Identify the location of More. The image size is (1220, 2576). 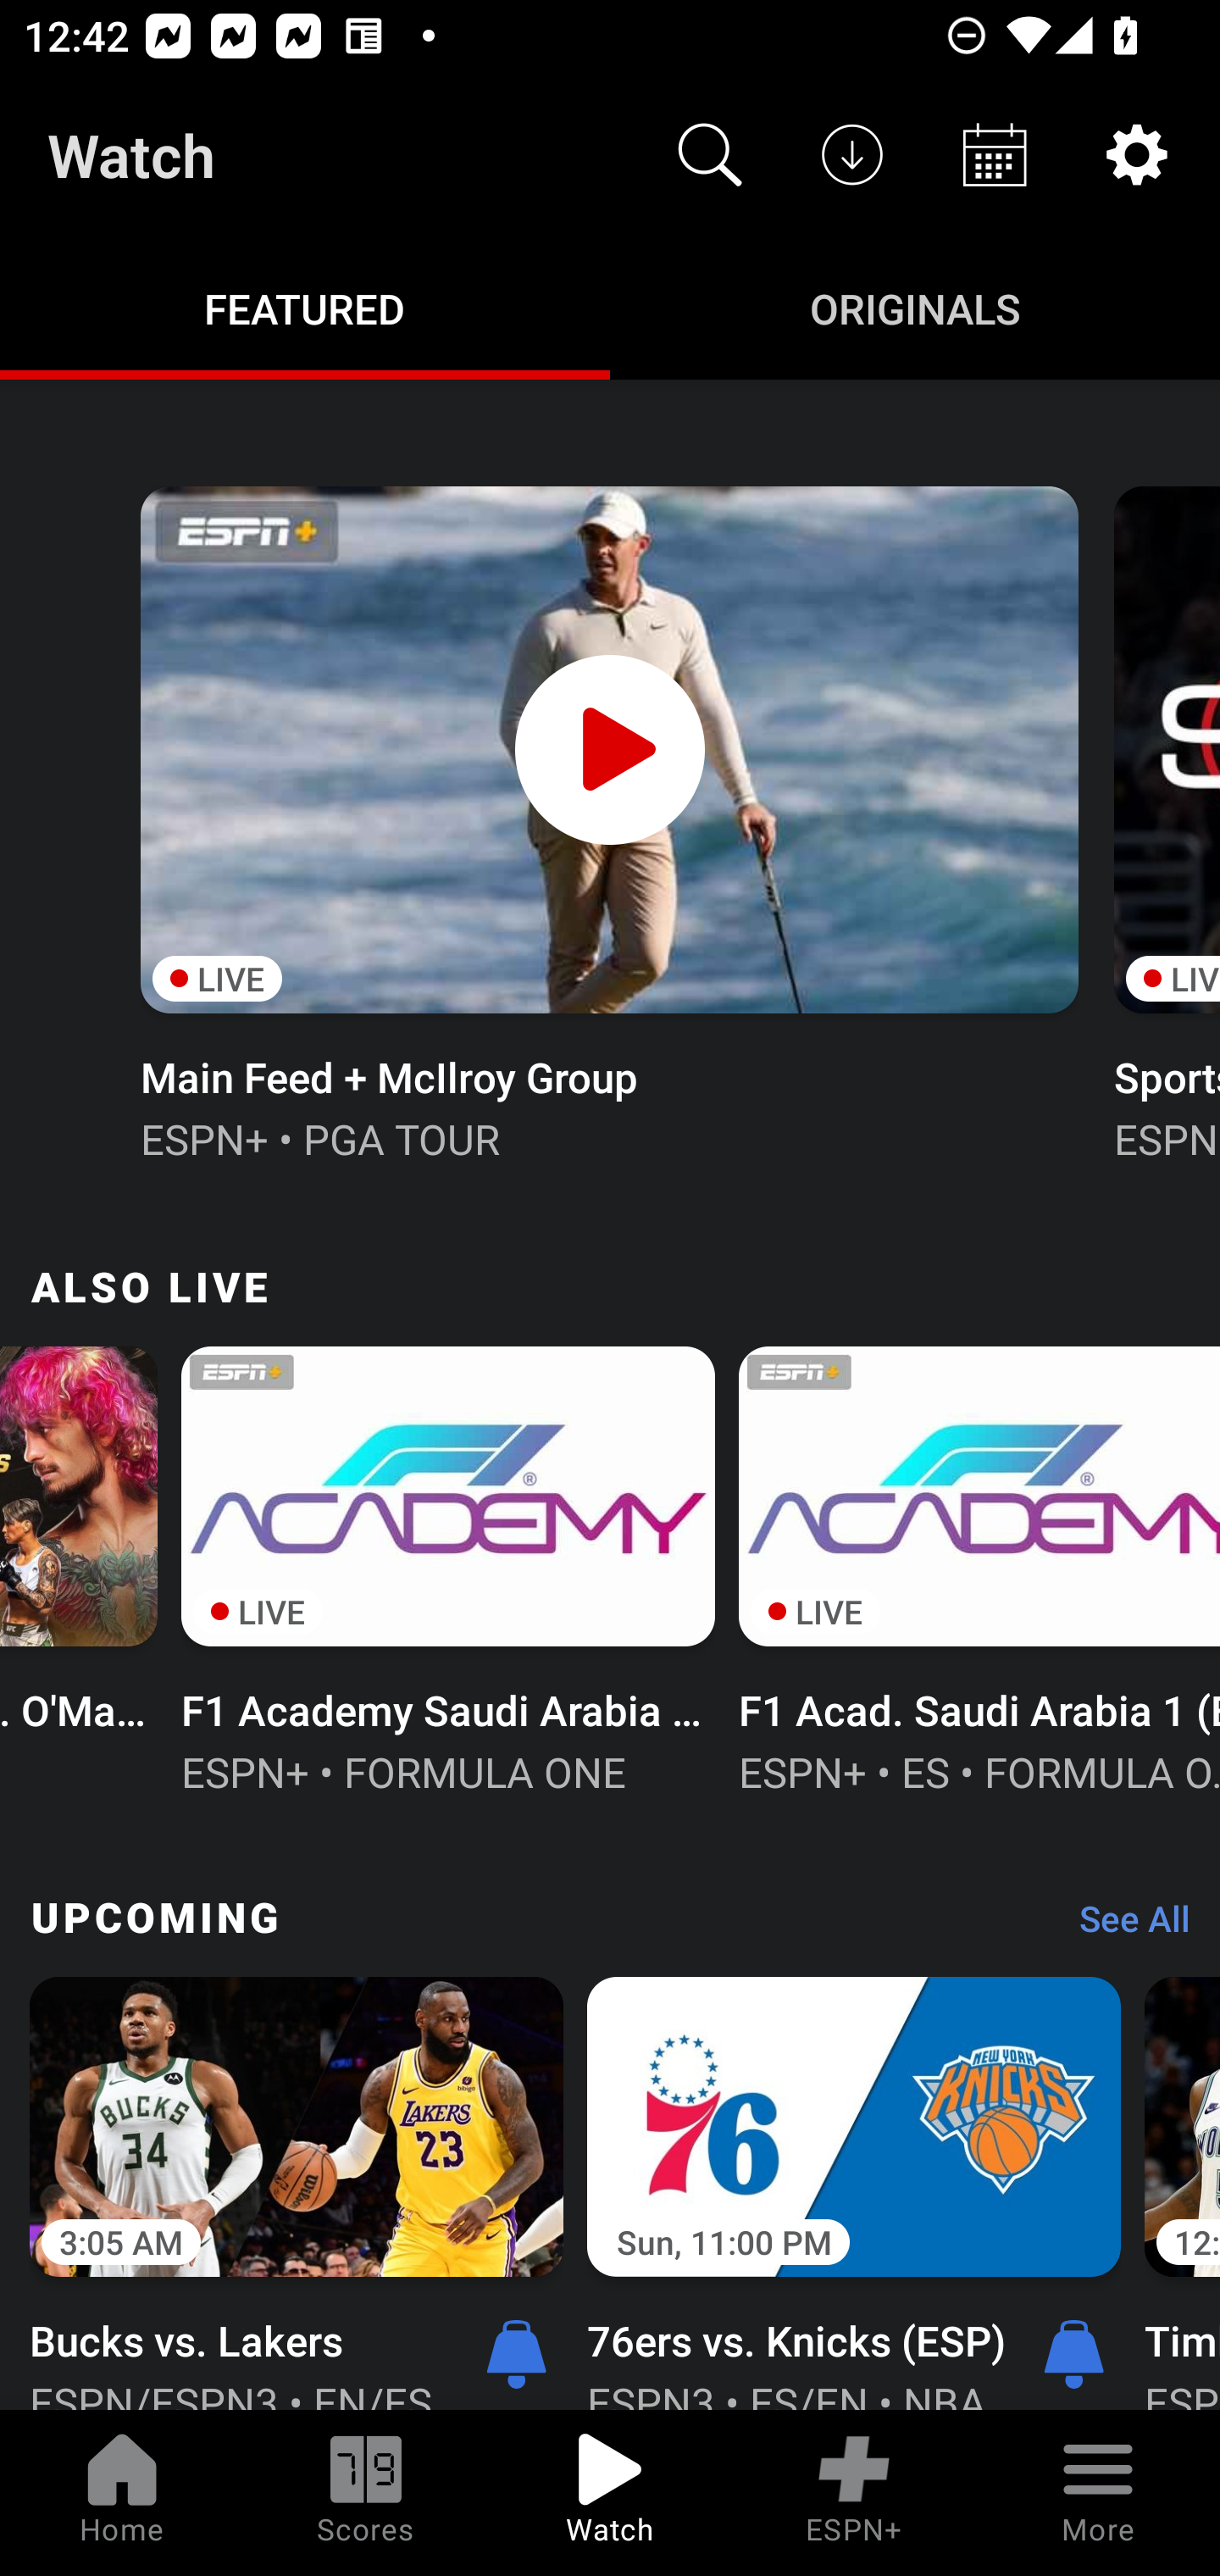
(1098, 2493).